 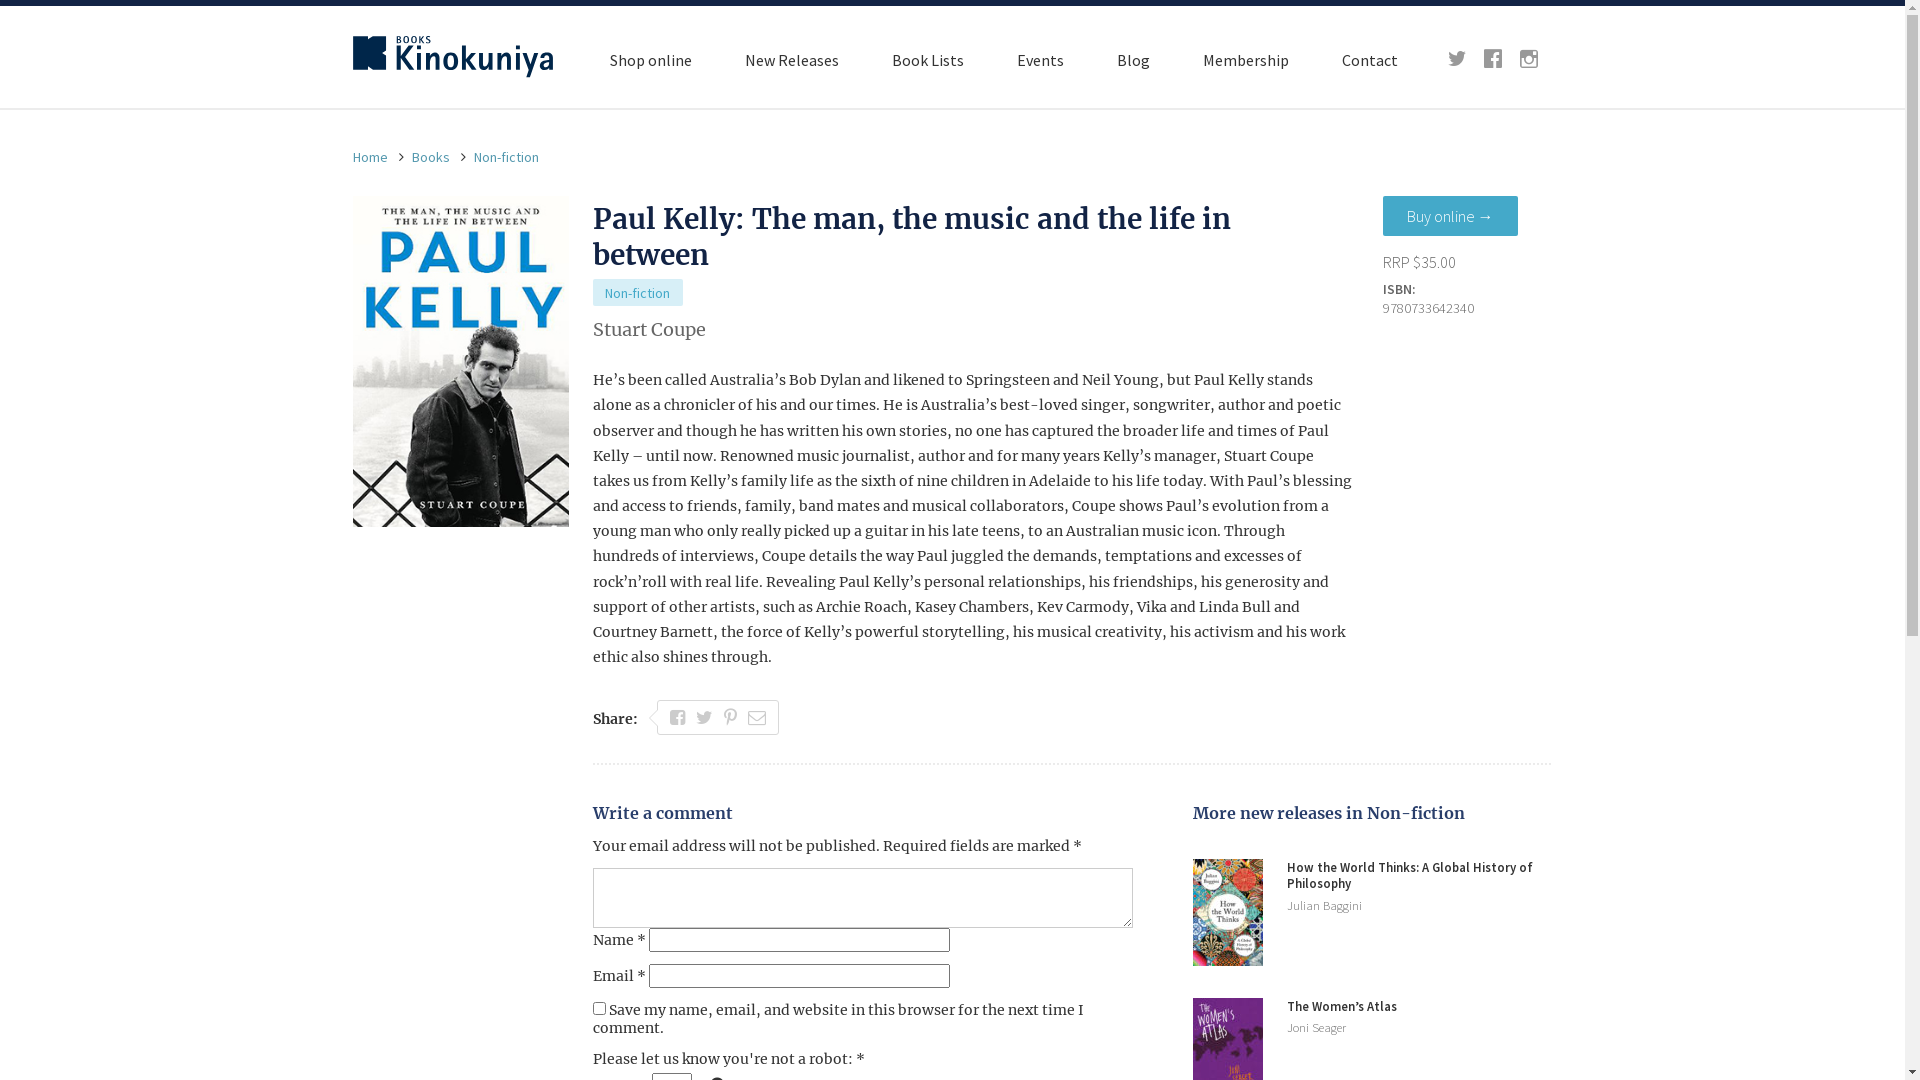 What do you see at coordinates (1529, 62) in the screenshot?
I see `Instagram` at bounding box center [1529, 62].